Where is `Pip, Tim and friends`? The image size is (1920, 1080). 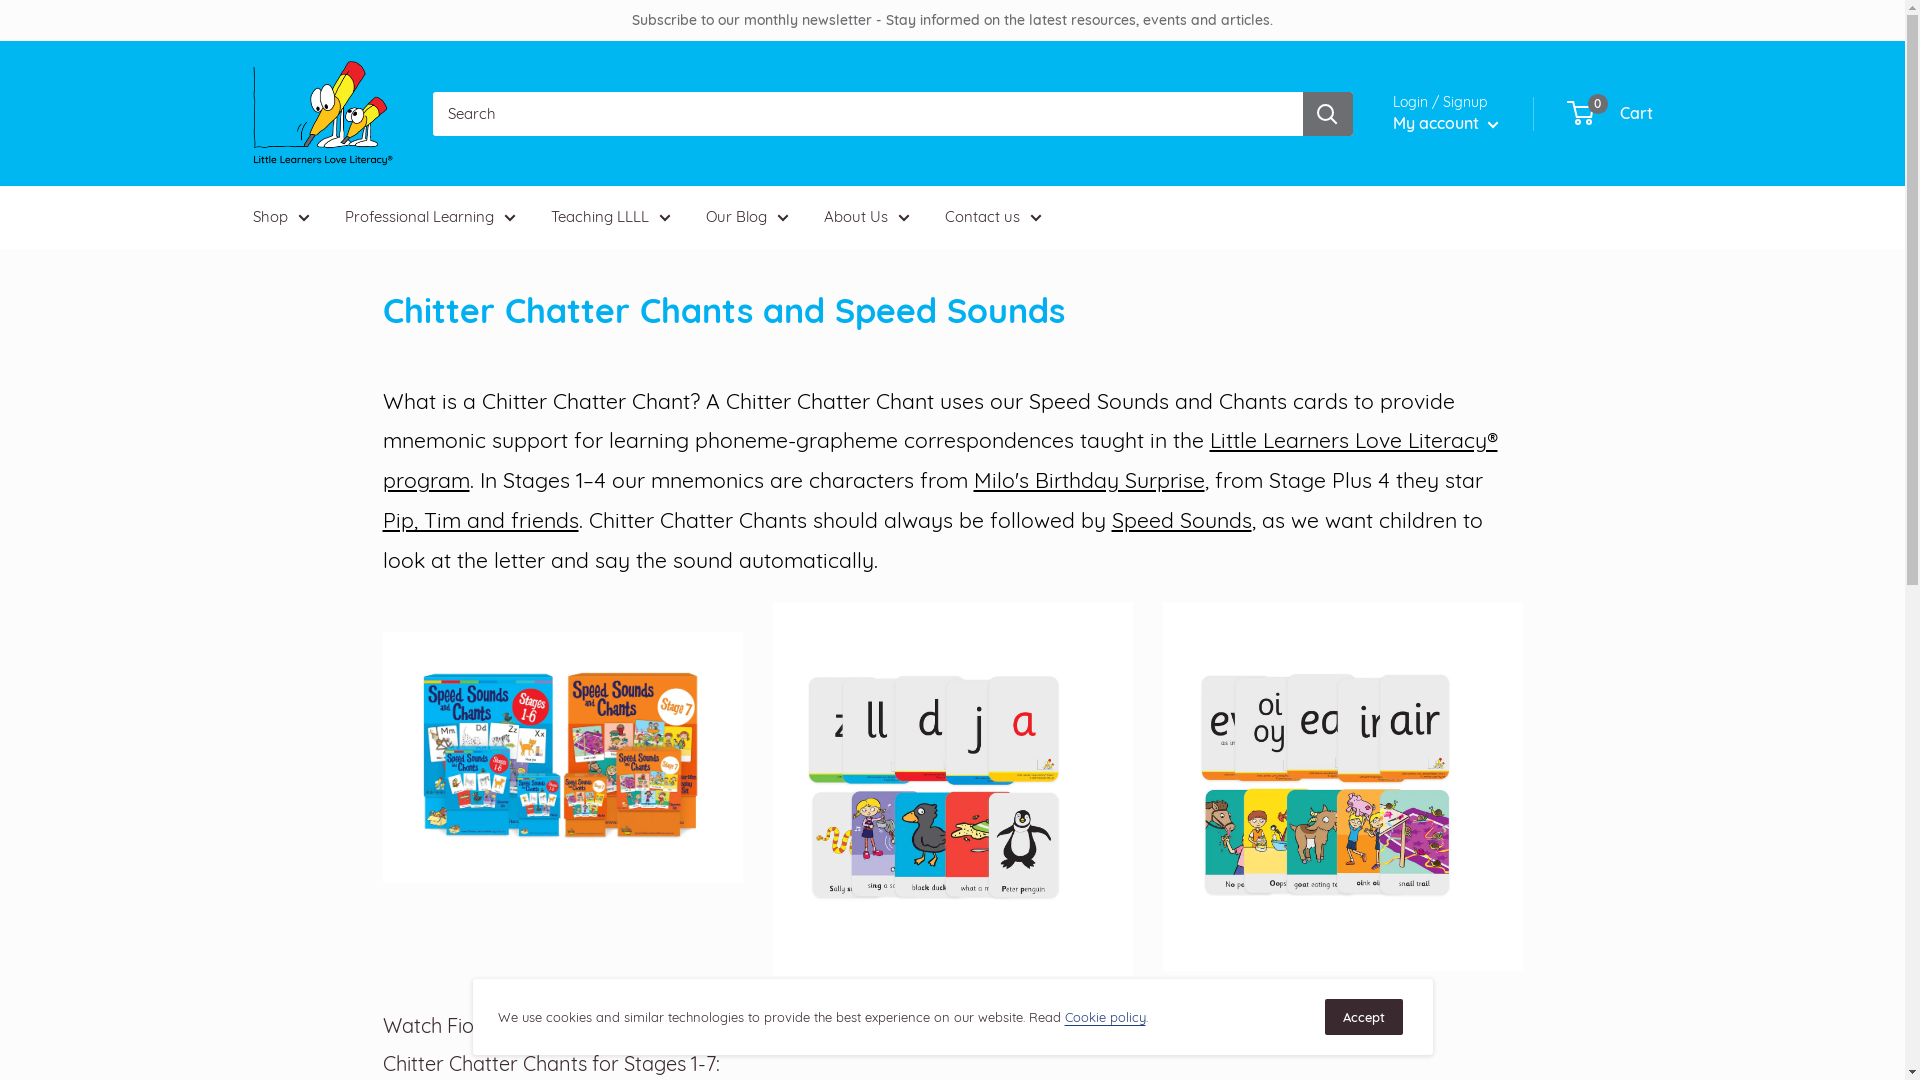
Pip, Tim and friends is located at coordinates (480, 520).